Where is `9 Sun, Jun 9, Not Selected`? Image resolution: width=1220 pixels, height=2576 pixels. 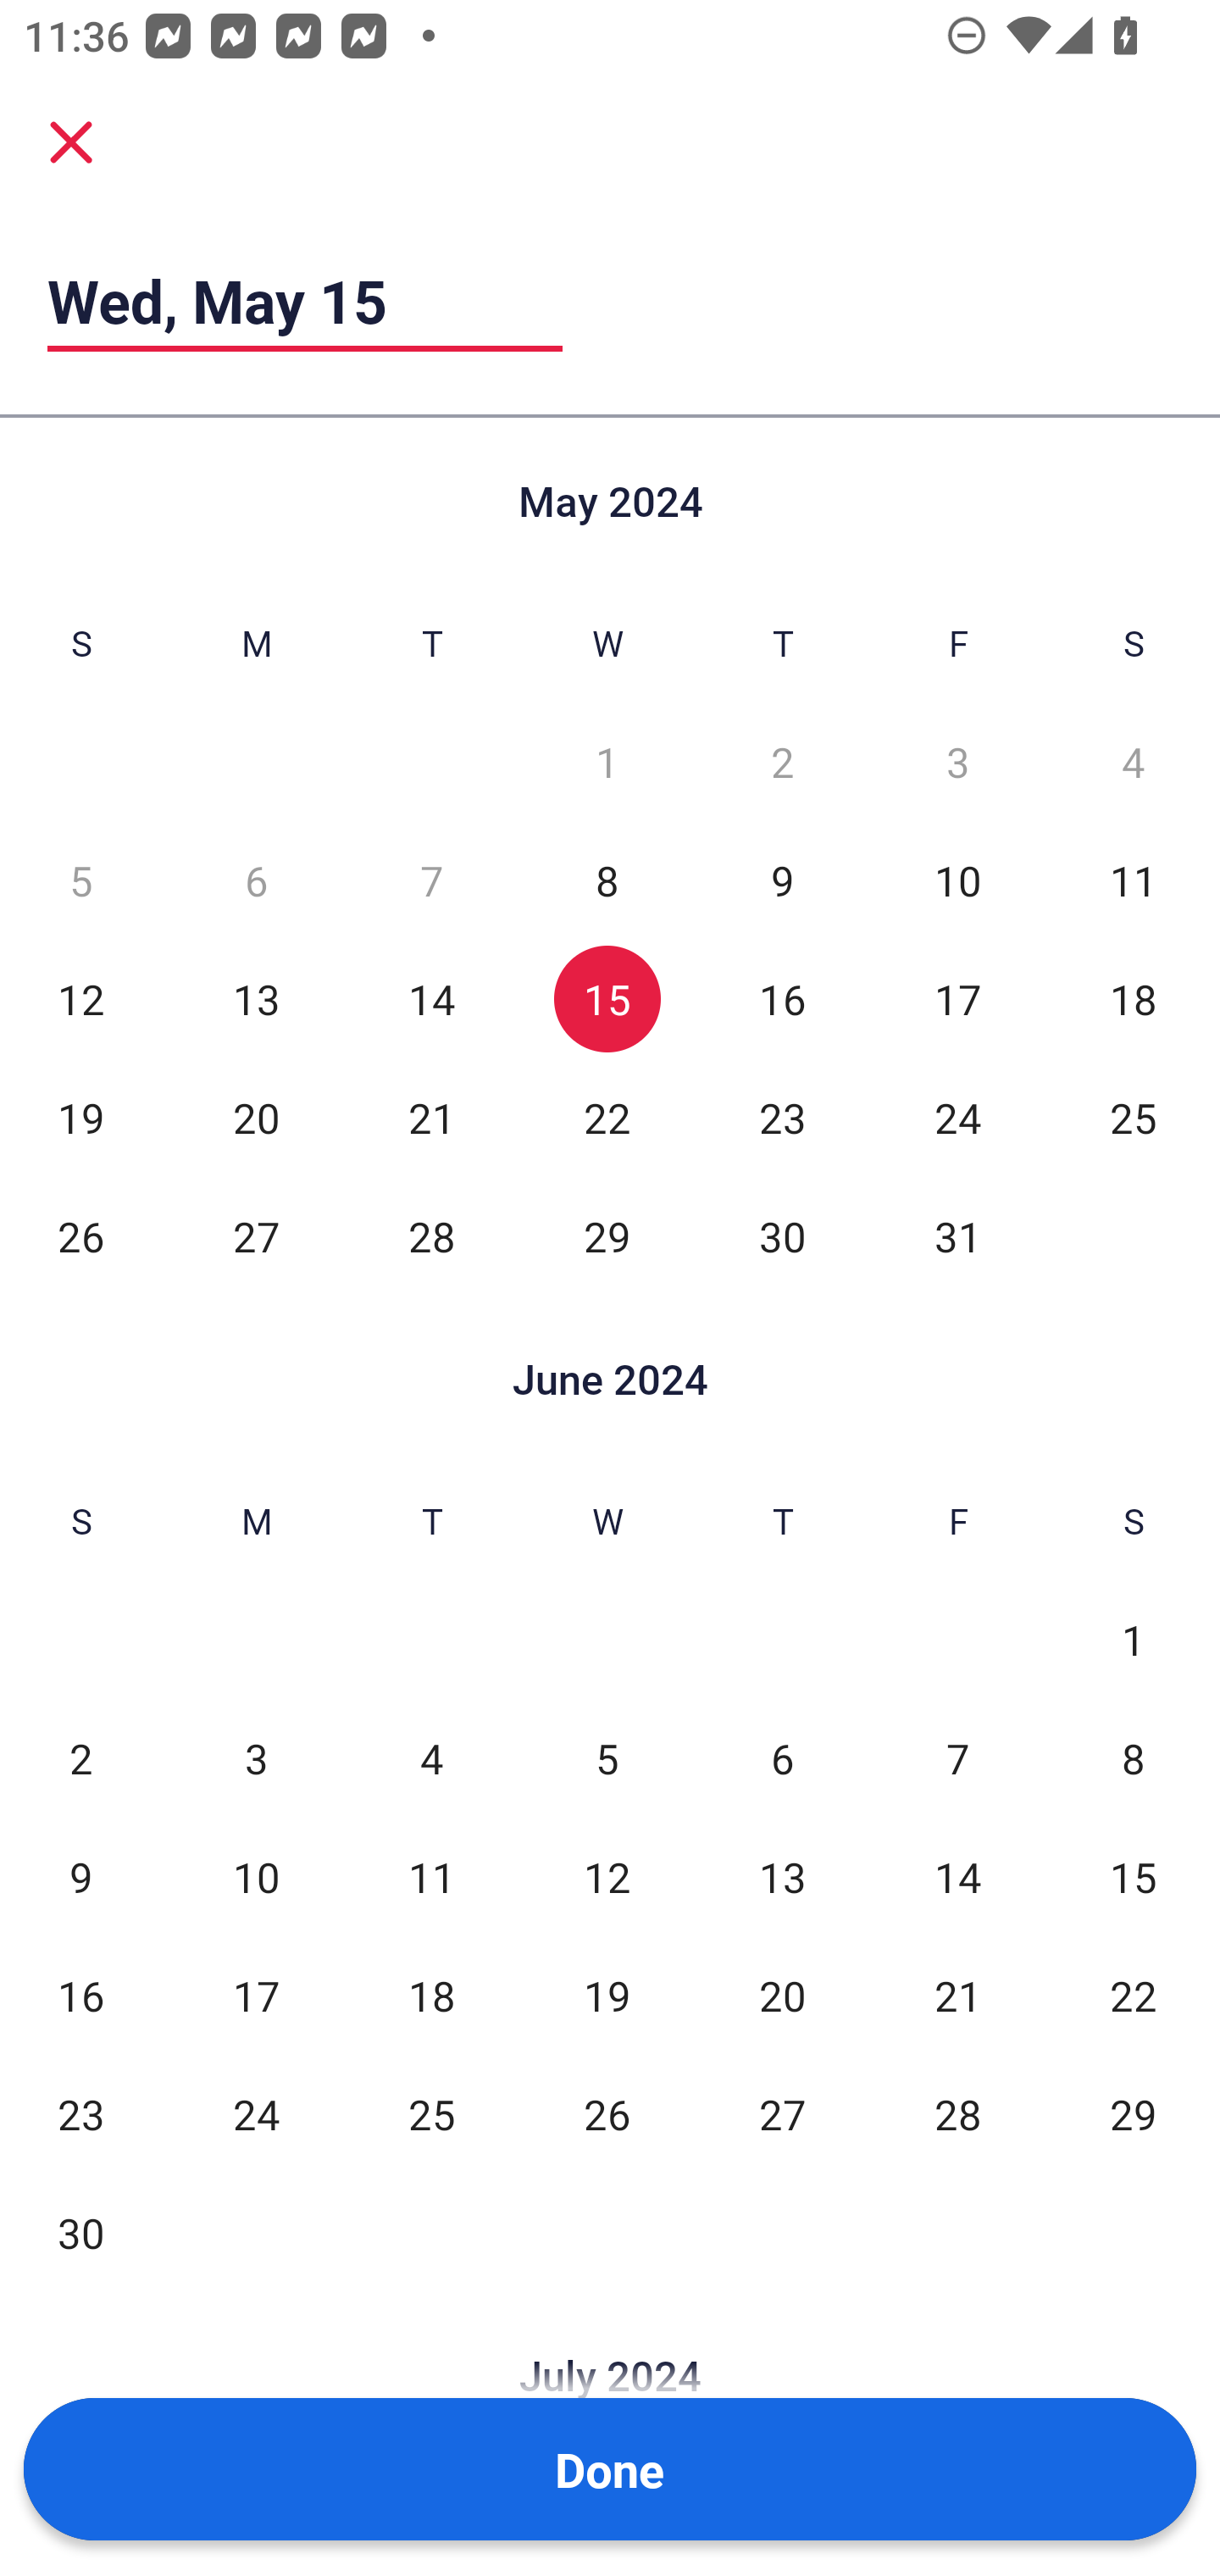
9 Sun, Jun 9, Not Selected is located at coordinates (80, 1878).